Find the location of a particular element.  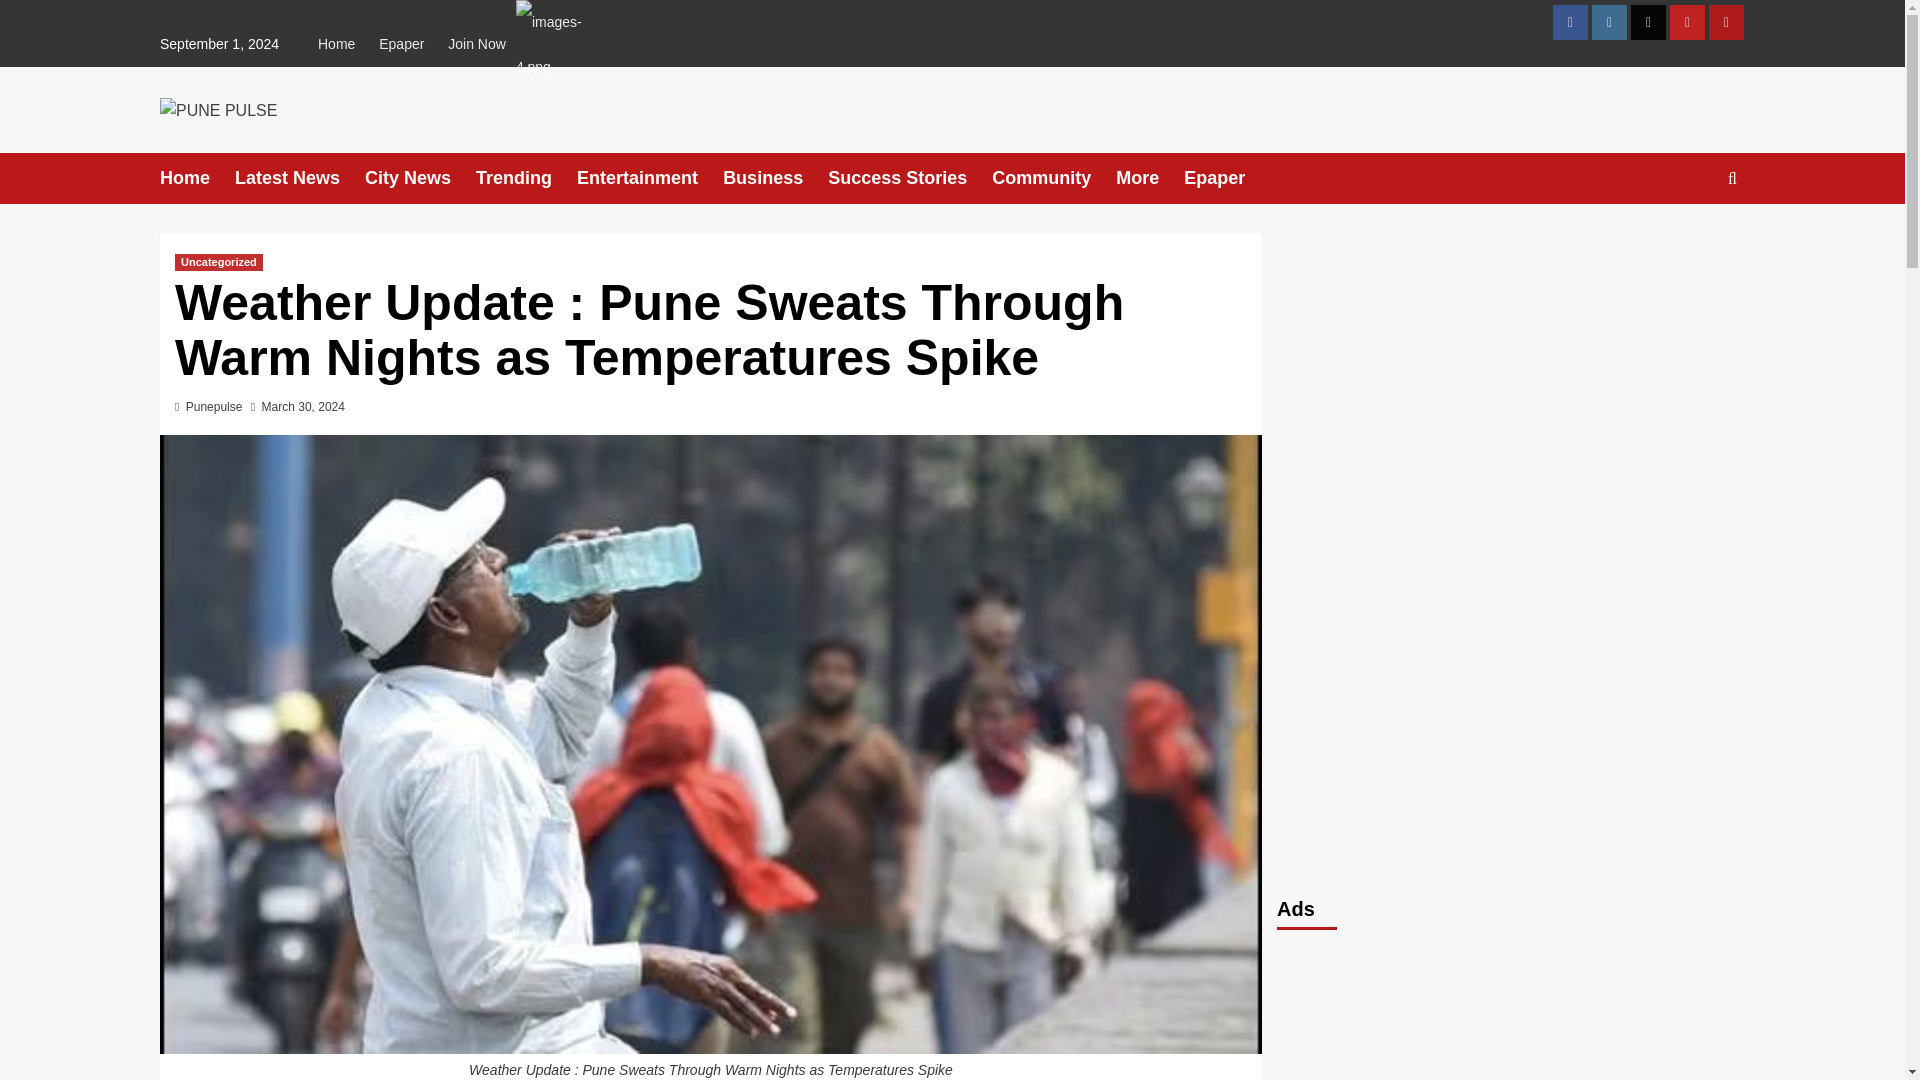

Epaper is located at coordinates (400, 44).